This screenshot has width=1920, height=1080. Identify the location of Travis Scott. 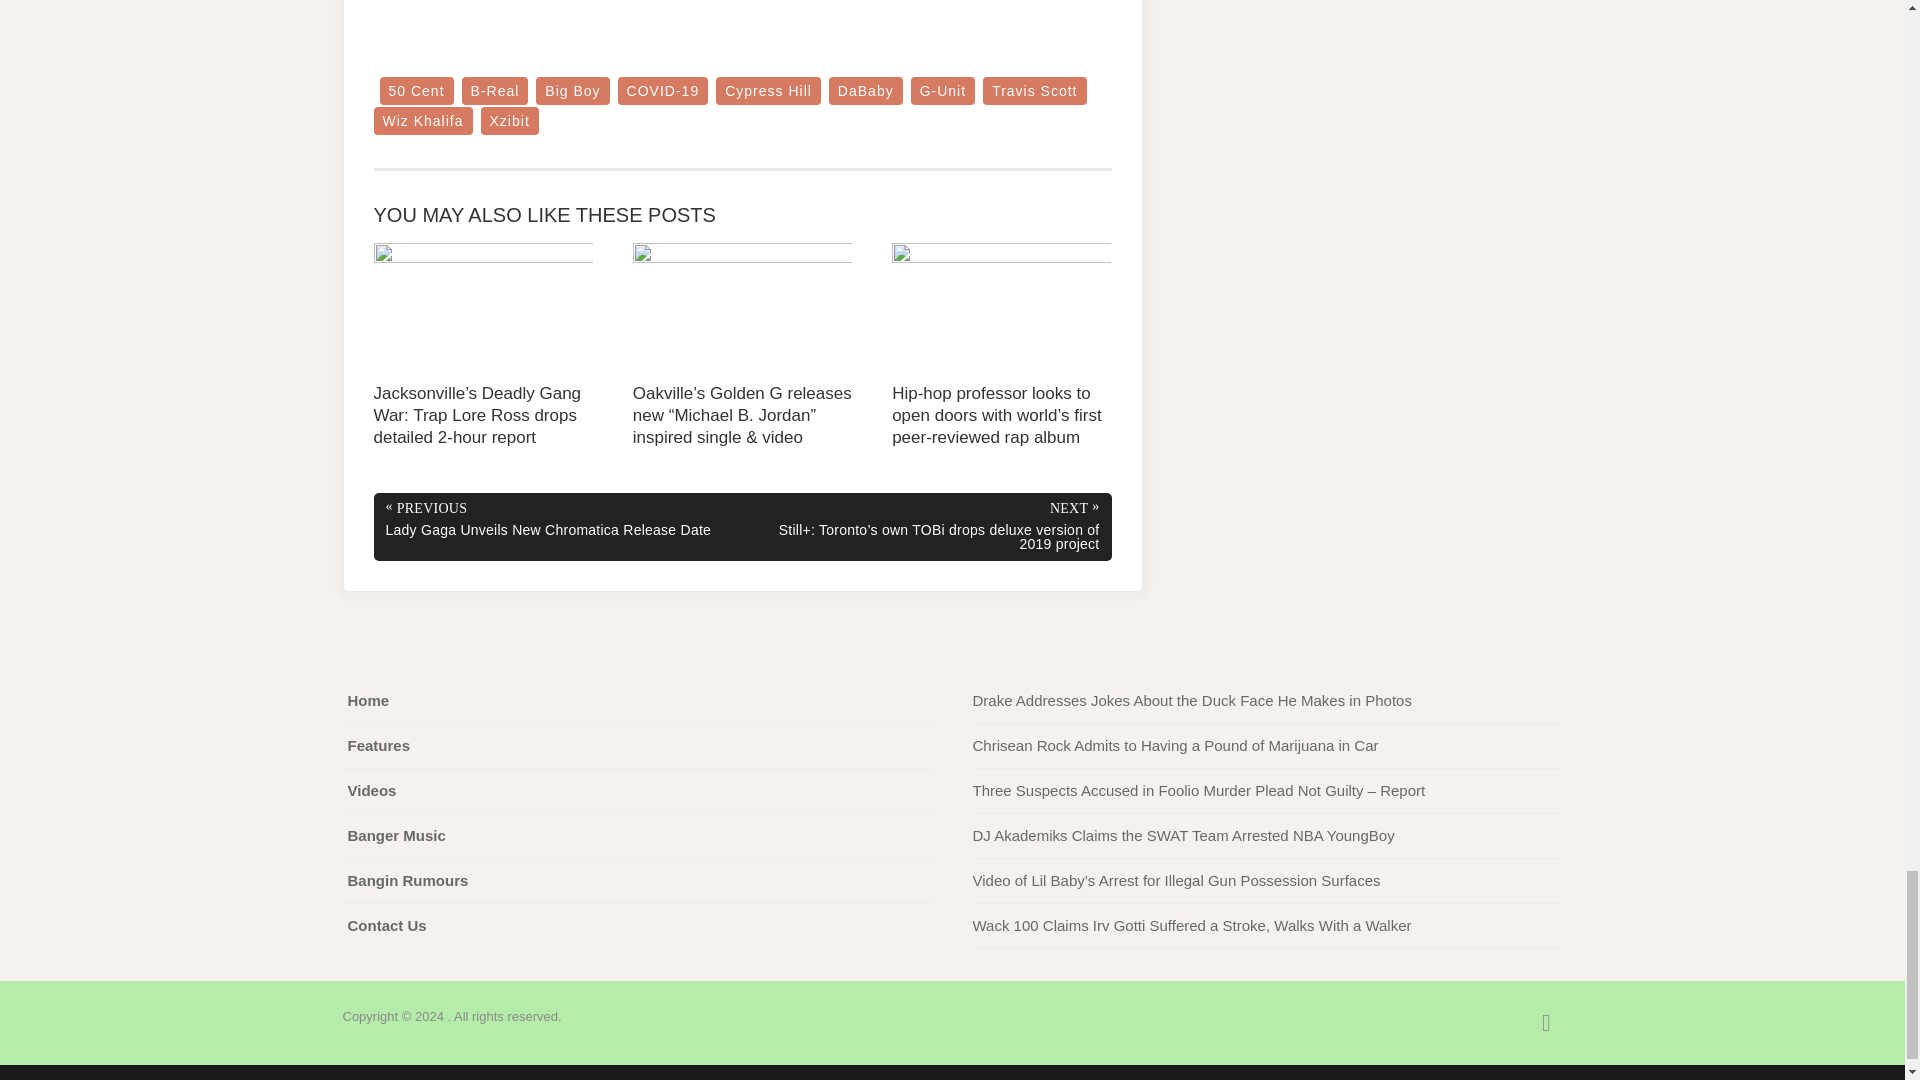
(1034, 90).